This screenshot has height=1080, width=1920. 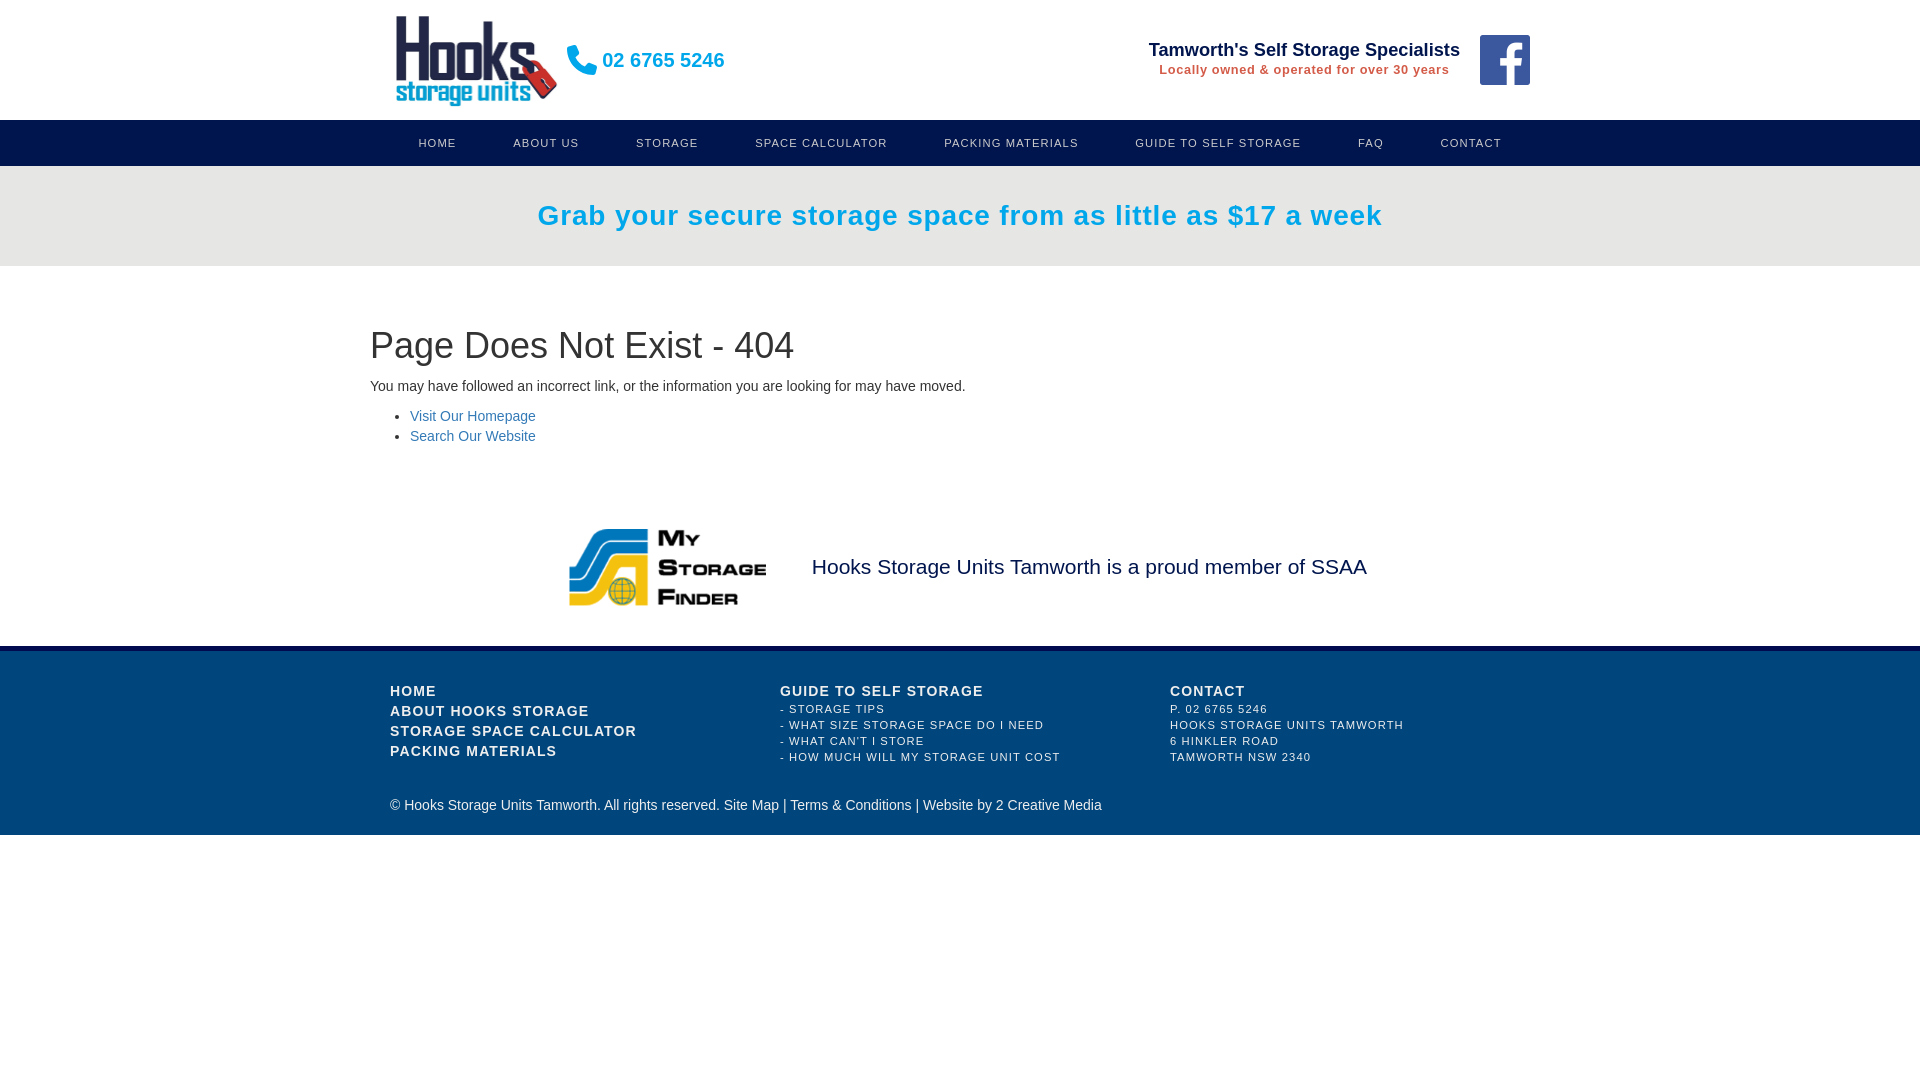 I want to click on - STORAGE TIPS, so click(x=960, y=709).